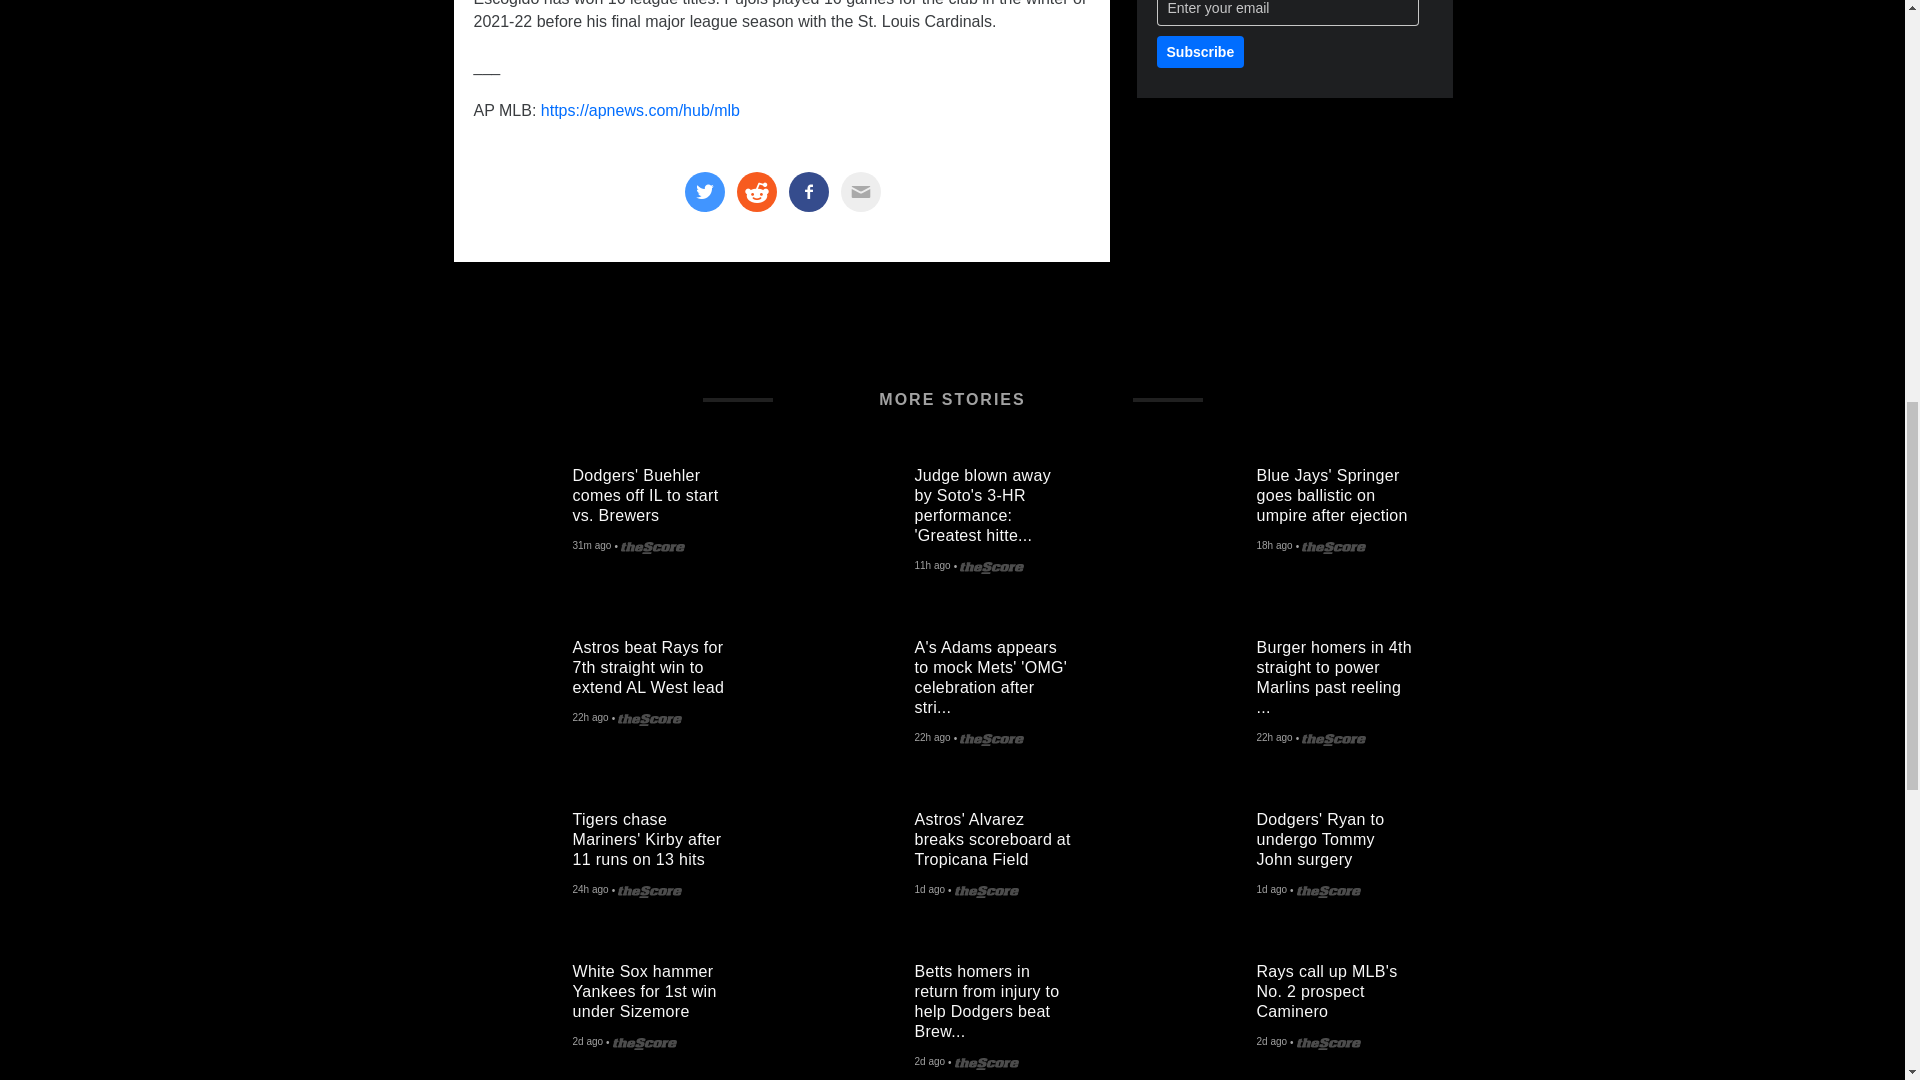  What do you see at coordinates (512, 512) in the screenshot?
I see `Dodgers' Buehler comes off IL to start vs. Brewers` at bounding box center [512, 512].